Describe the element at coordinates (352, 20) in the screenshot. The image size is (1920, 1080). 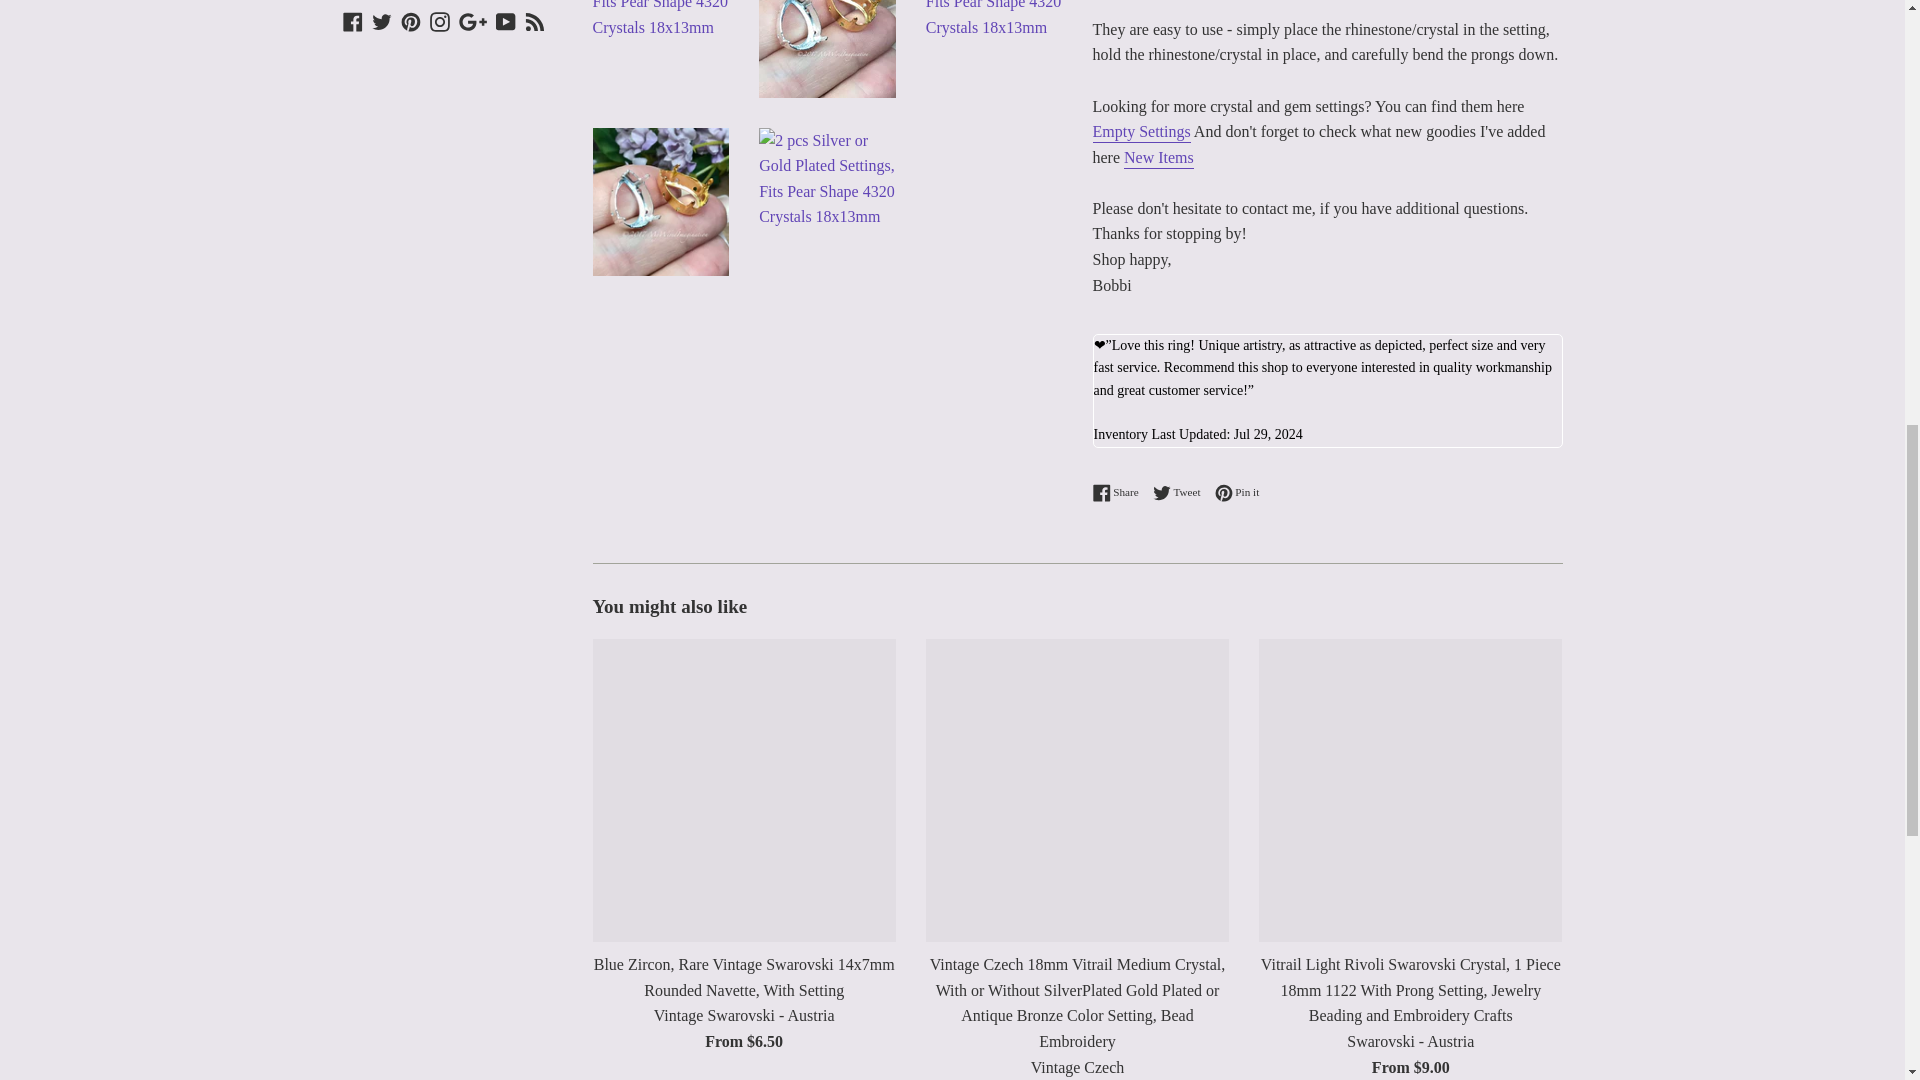
I see `My Wired Imagination on Facebook` at that location.